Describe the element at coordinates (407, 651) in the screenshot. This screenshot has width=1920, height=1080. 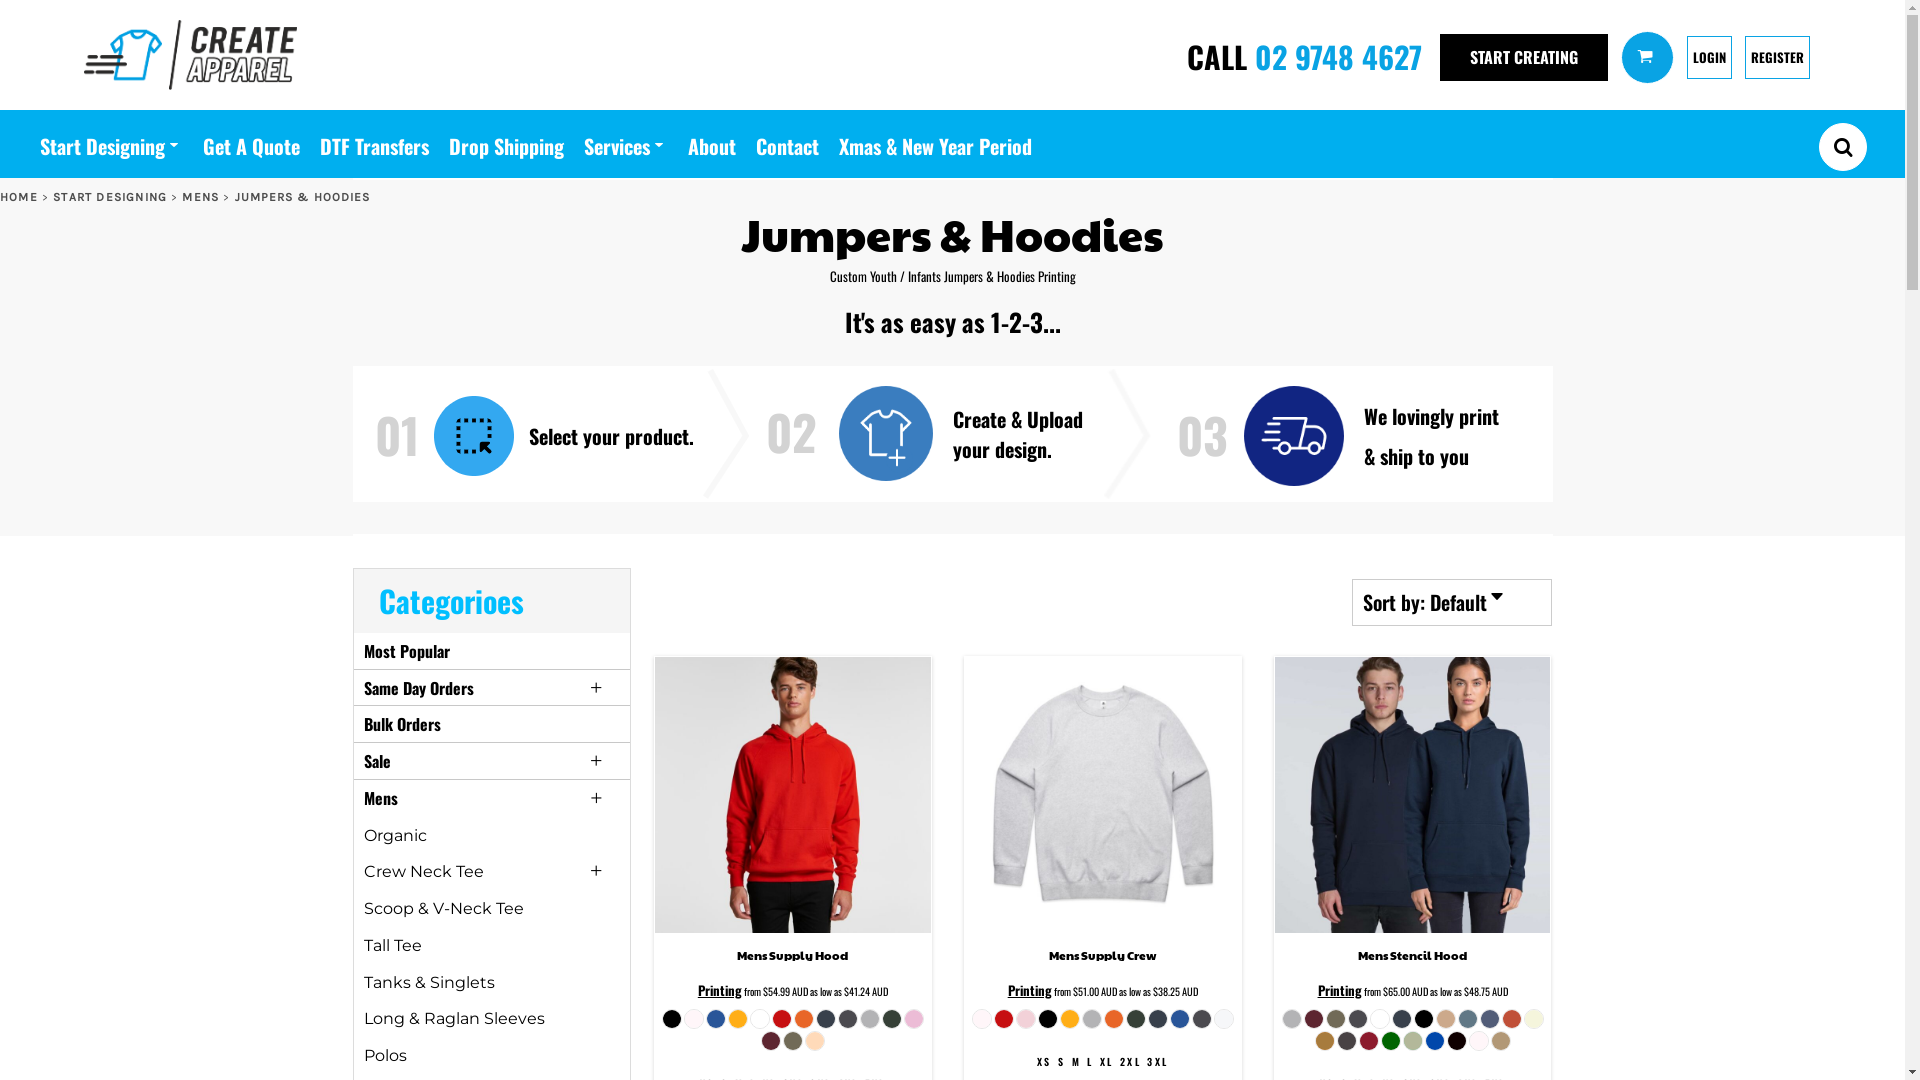
I see `Most Popular` at that location.